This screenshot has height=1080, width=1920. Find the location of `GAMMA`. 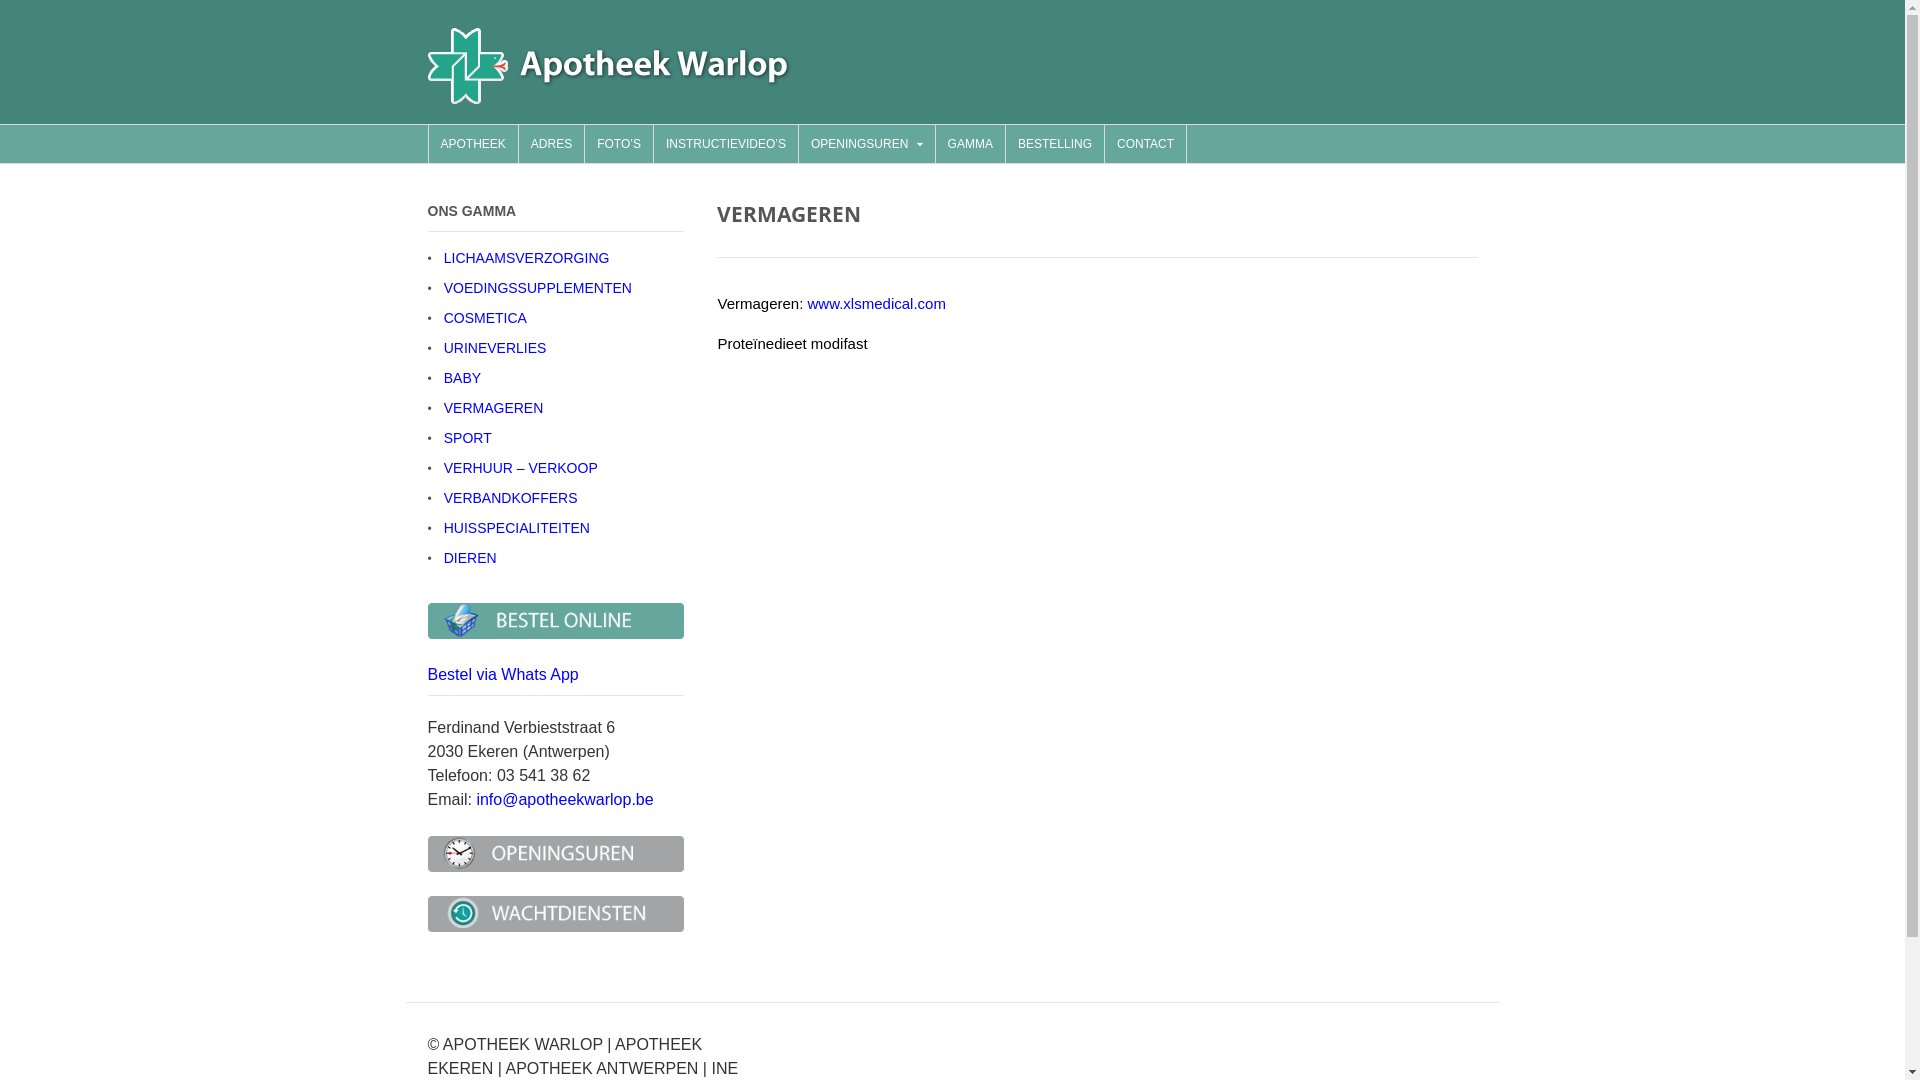

GAMMA is located at coordinates (970, 144).